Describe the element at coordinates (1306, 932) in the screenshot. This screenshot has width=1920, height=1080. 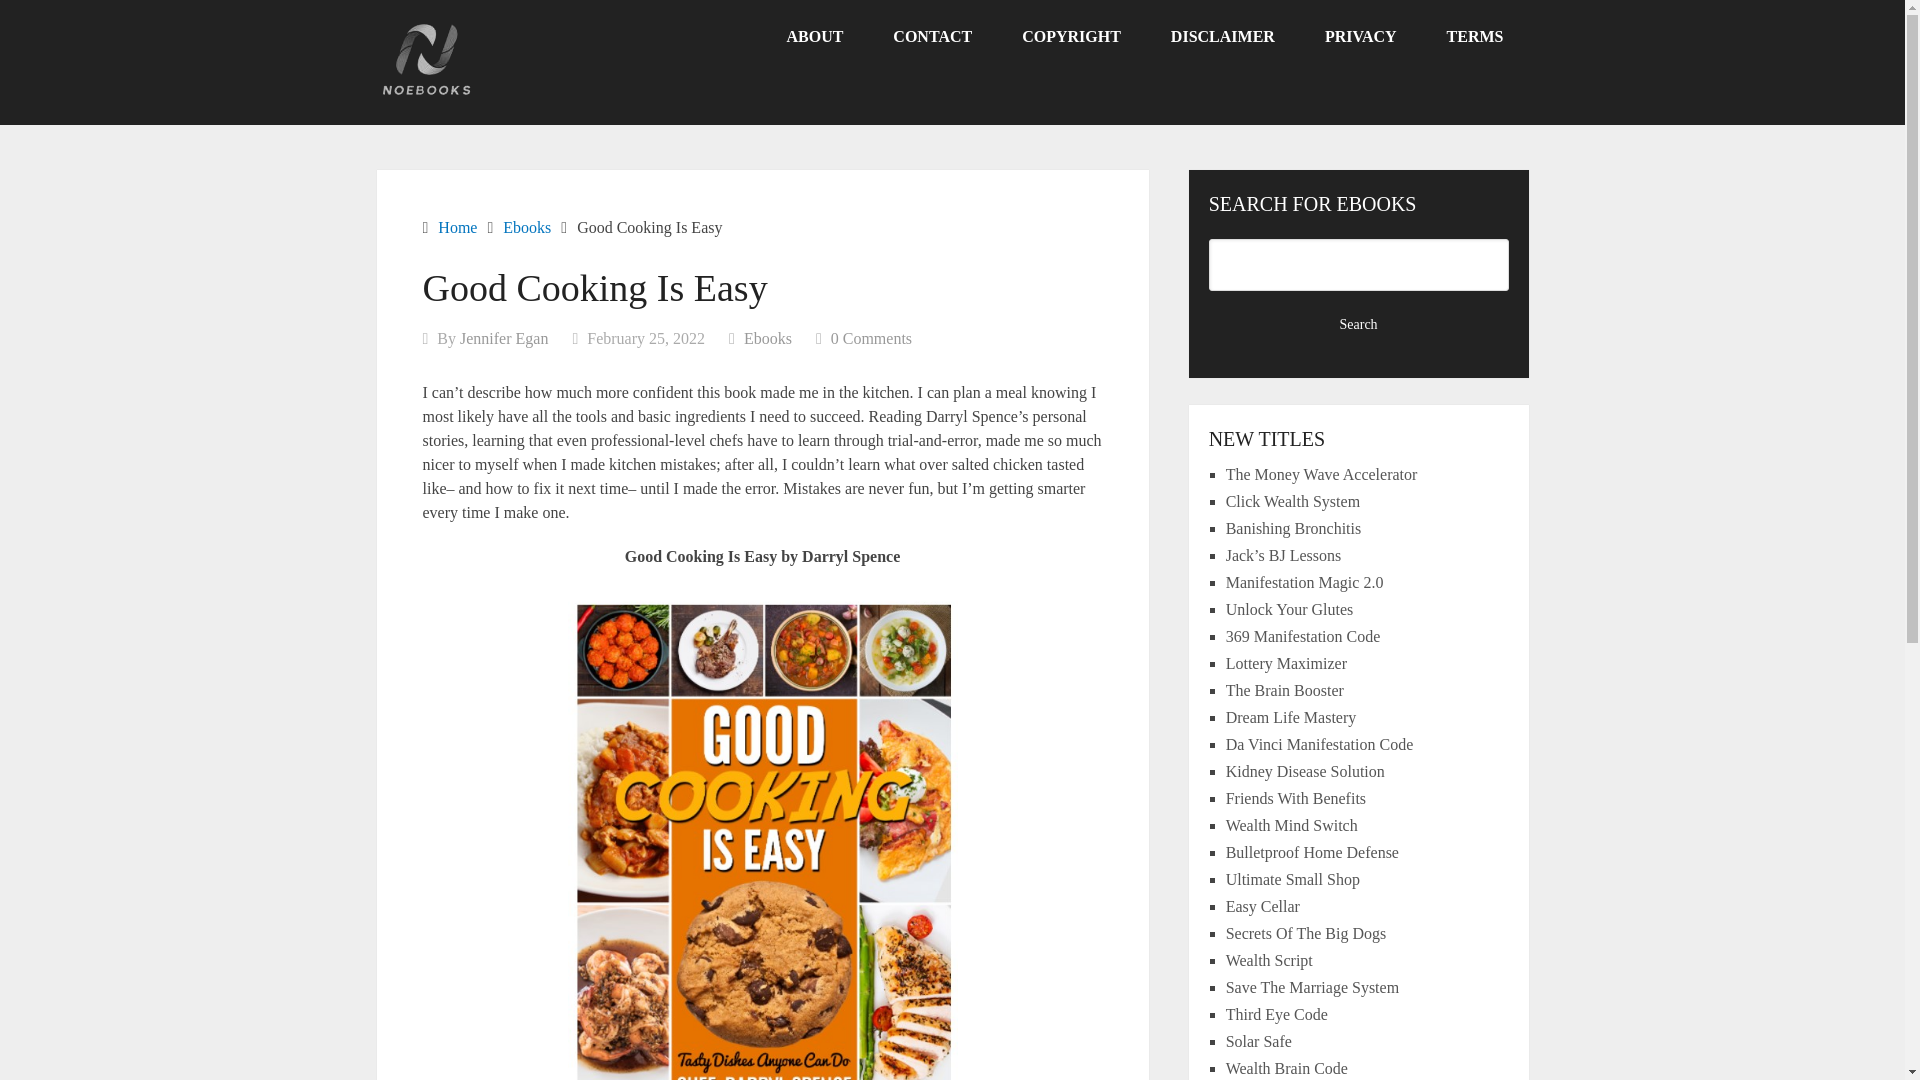
I see `Secrets Of The Big Dogs` at that location.